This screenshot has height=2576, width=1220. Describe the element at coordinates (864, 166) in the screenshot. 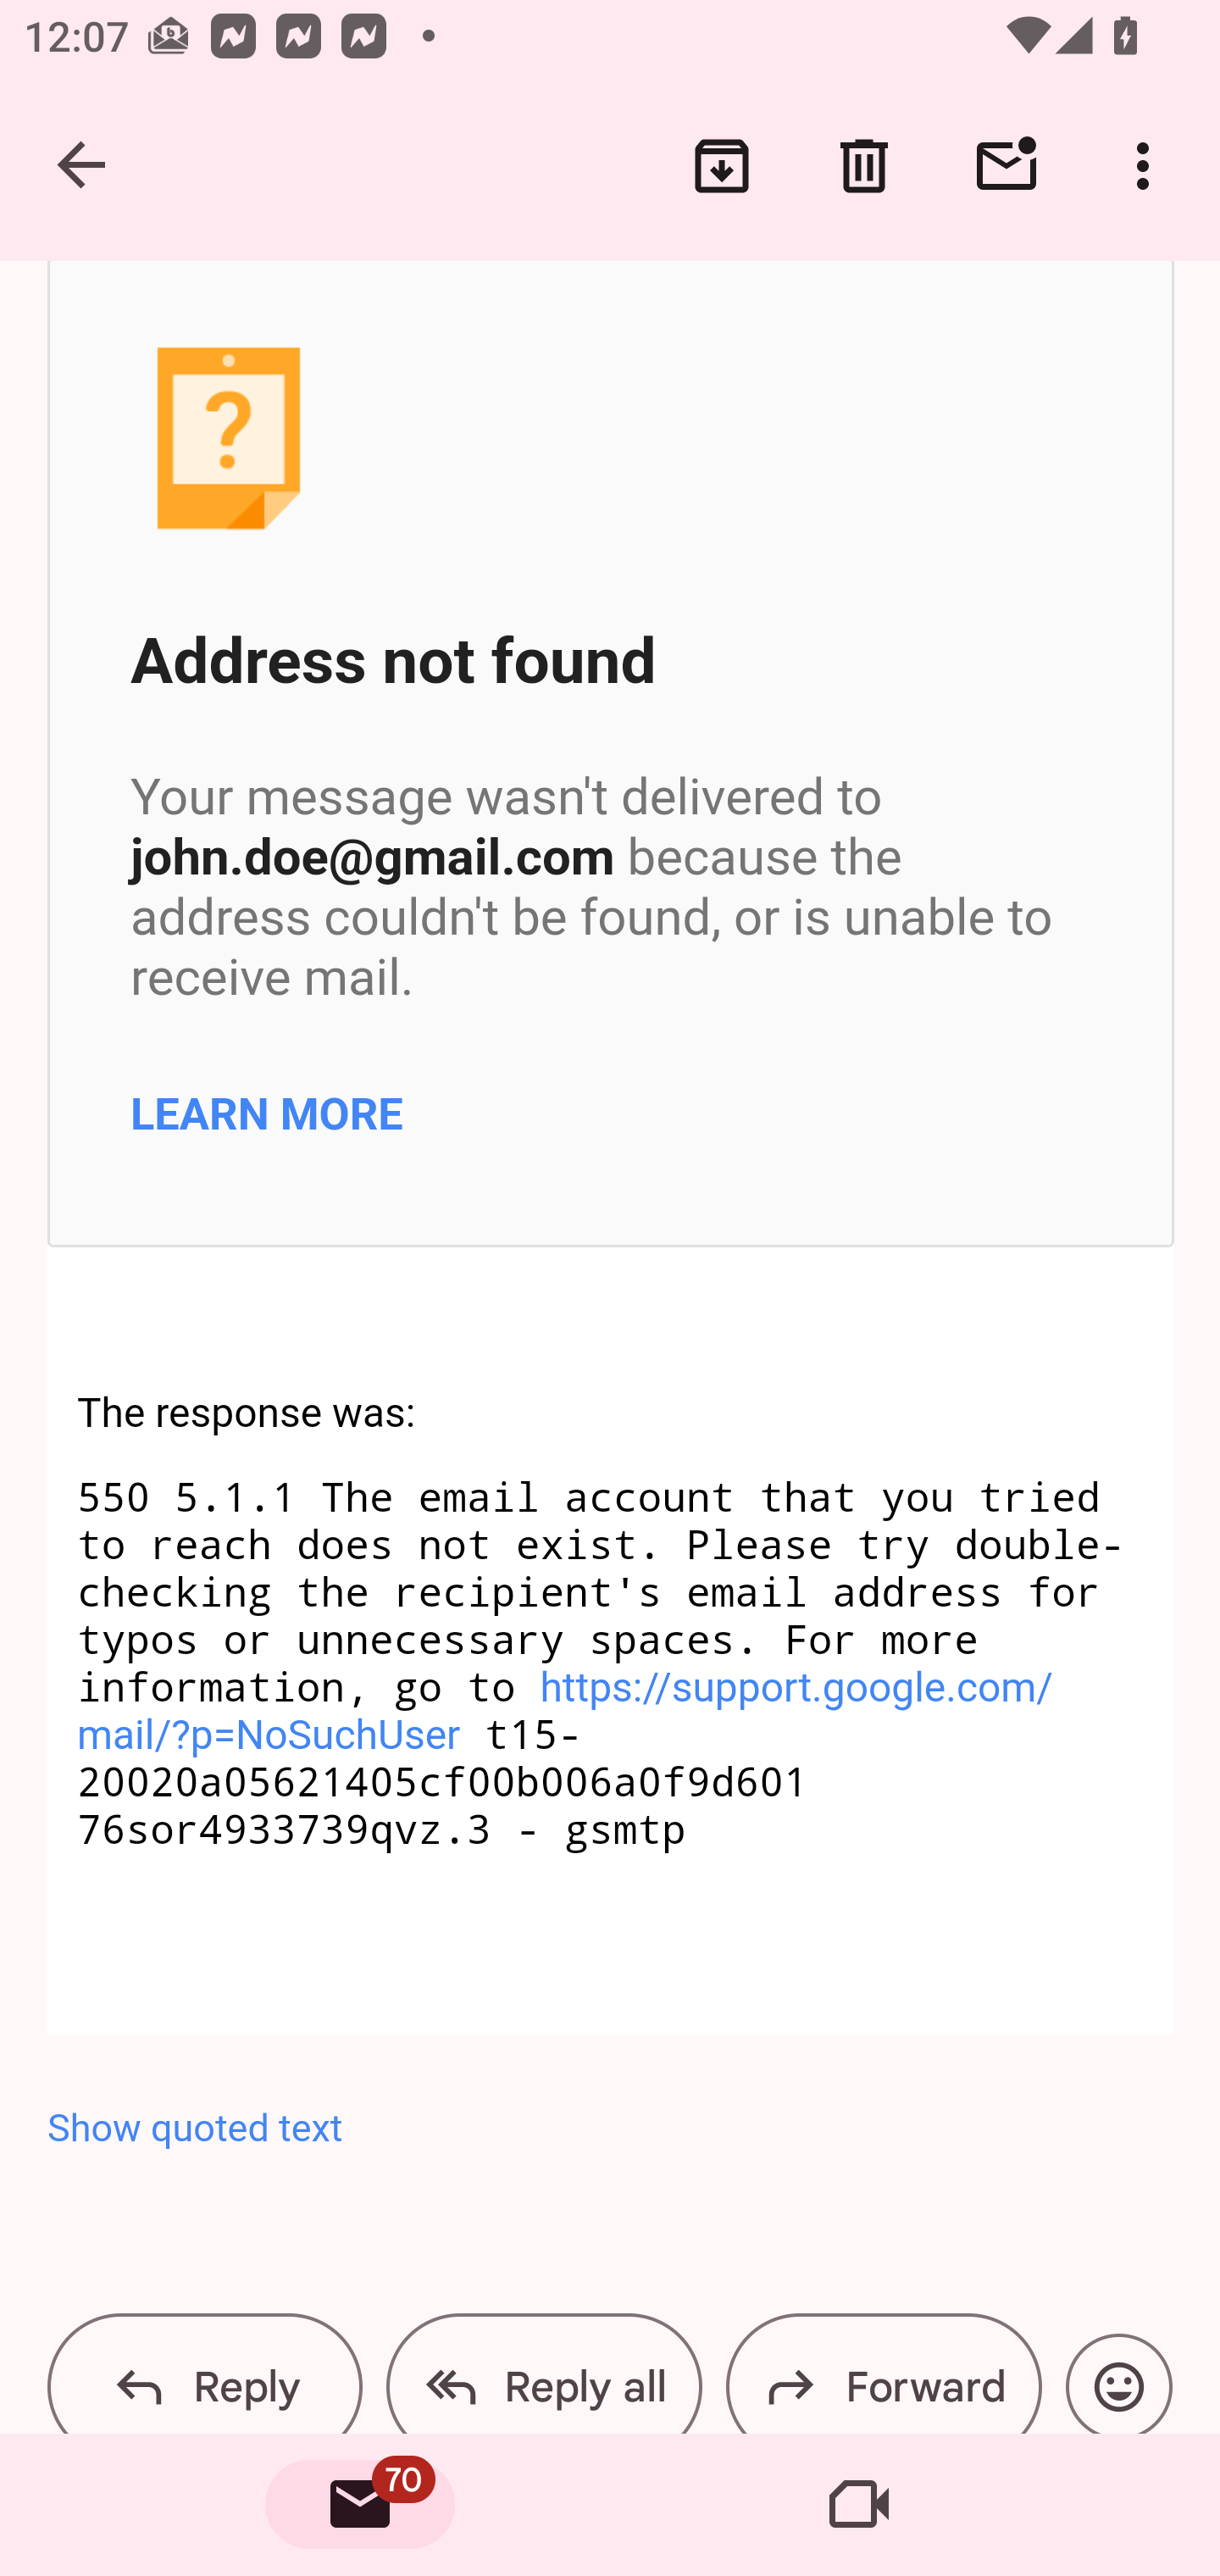

I see `Delete` at that location.